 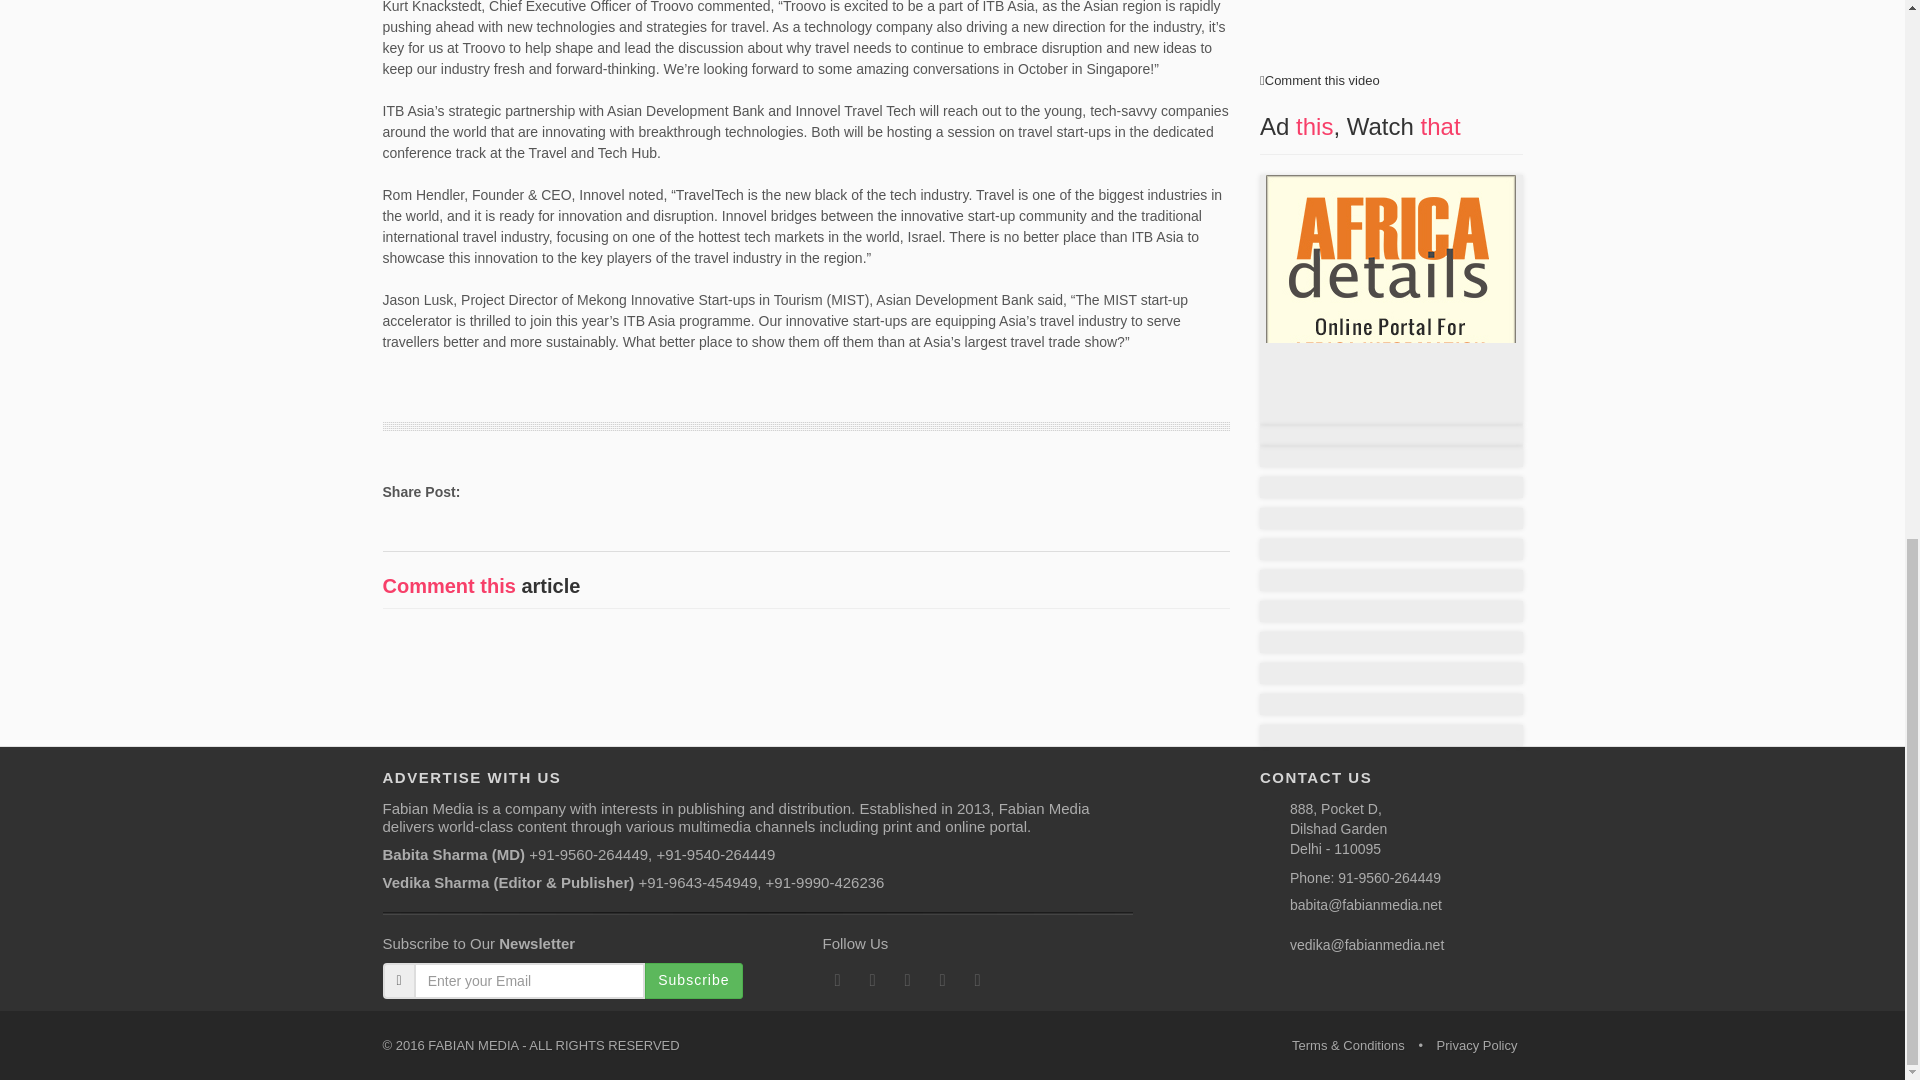 I want to click on Facebook, so click(x=836, y=980).